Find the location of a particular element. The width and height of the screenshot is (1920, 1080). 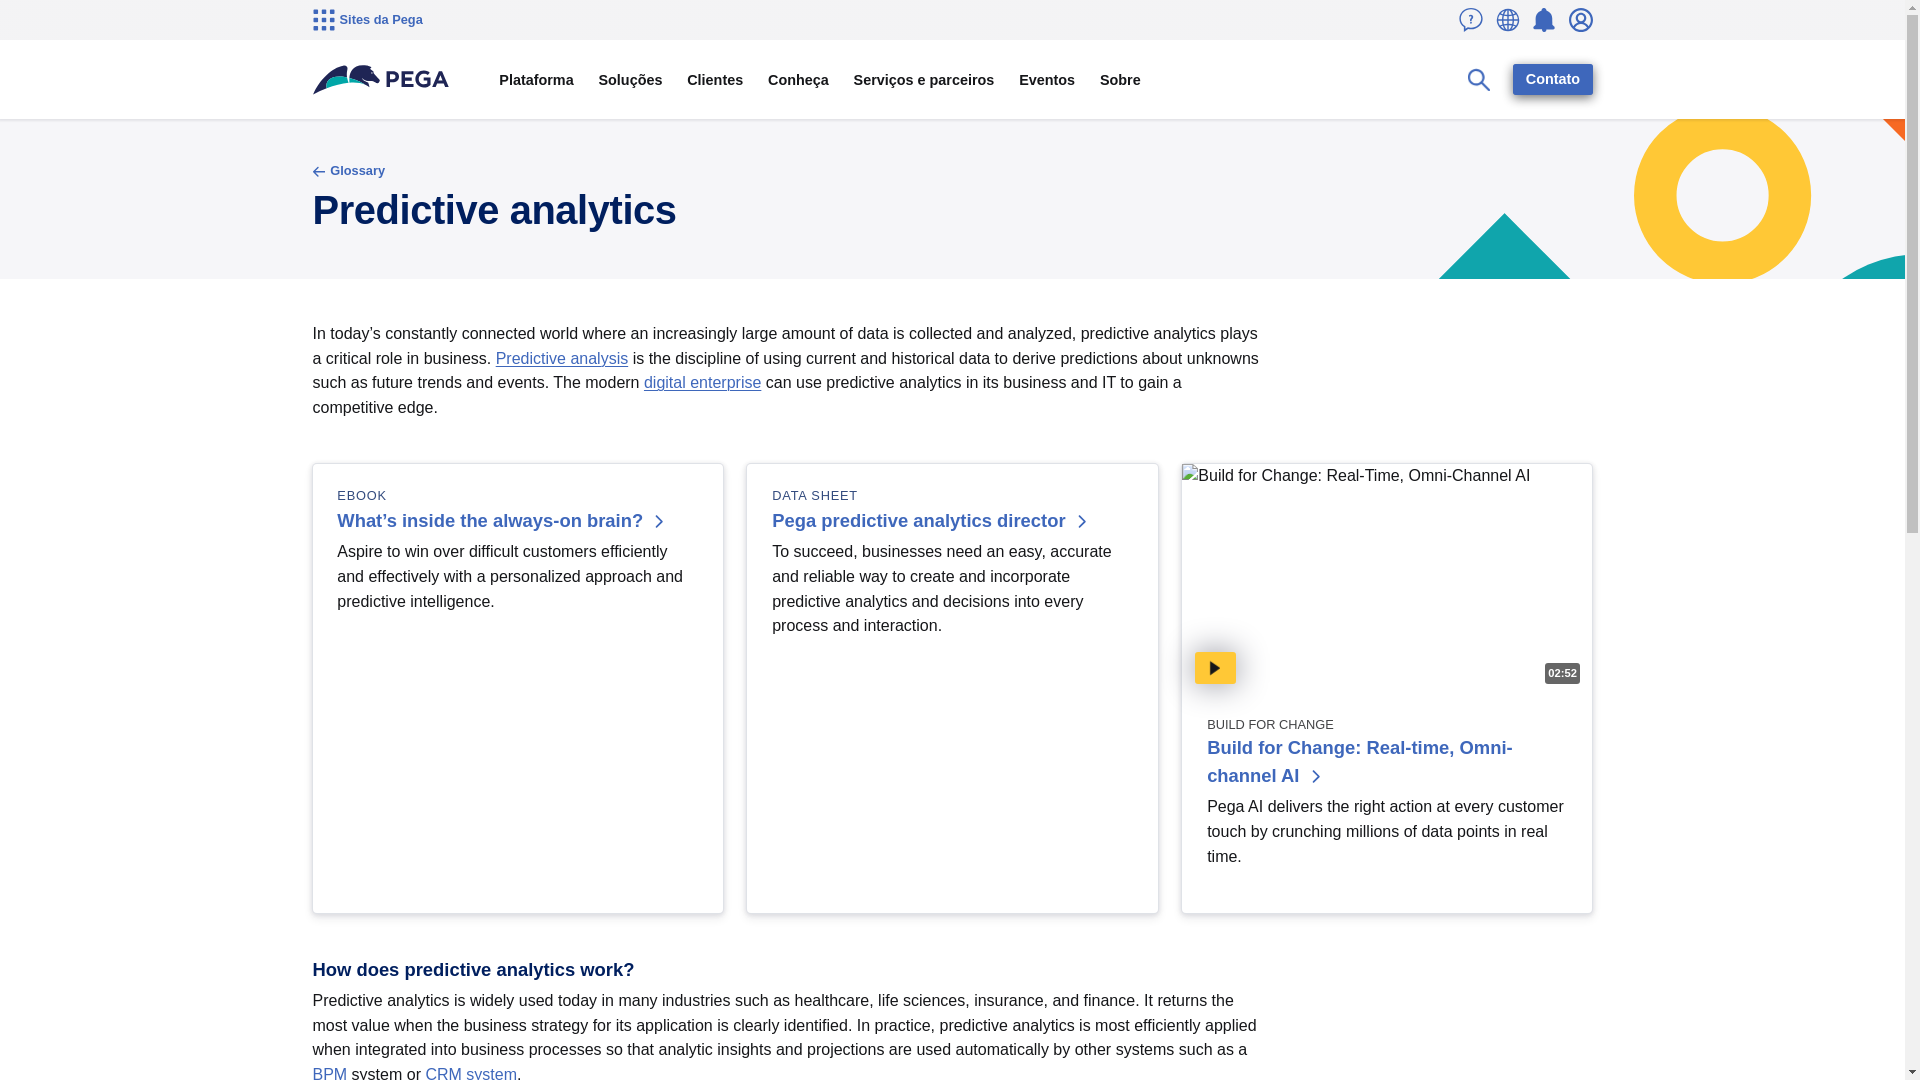

Toggle Search Panel is located at coordinates (1479, 80).